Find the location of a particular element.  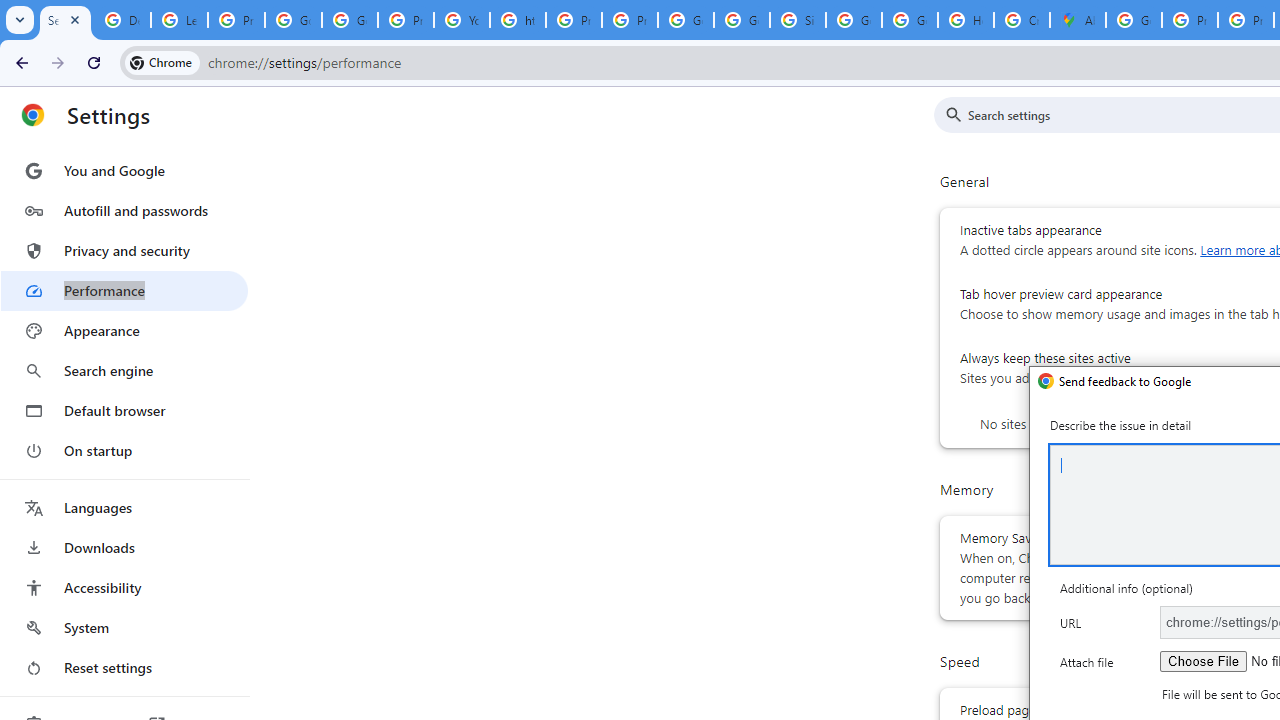

Delete photos & videos - Computer - Google Photos Help is located at coordinates (122, 20).